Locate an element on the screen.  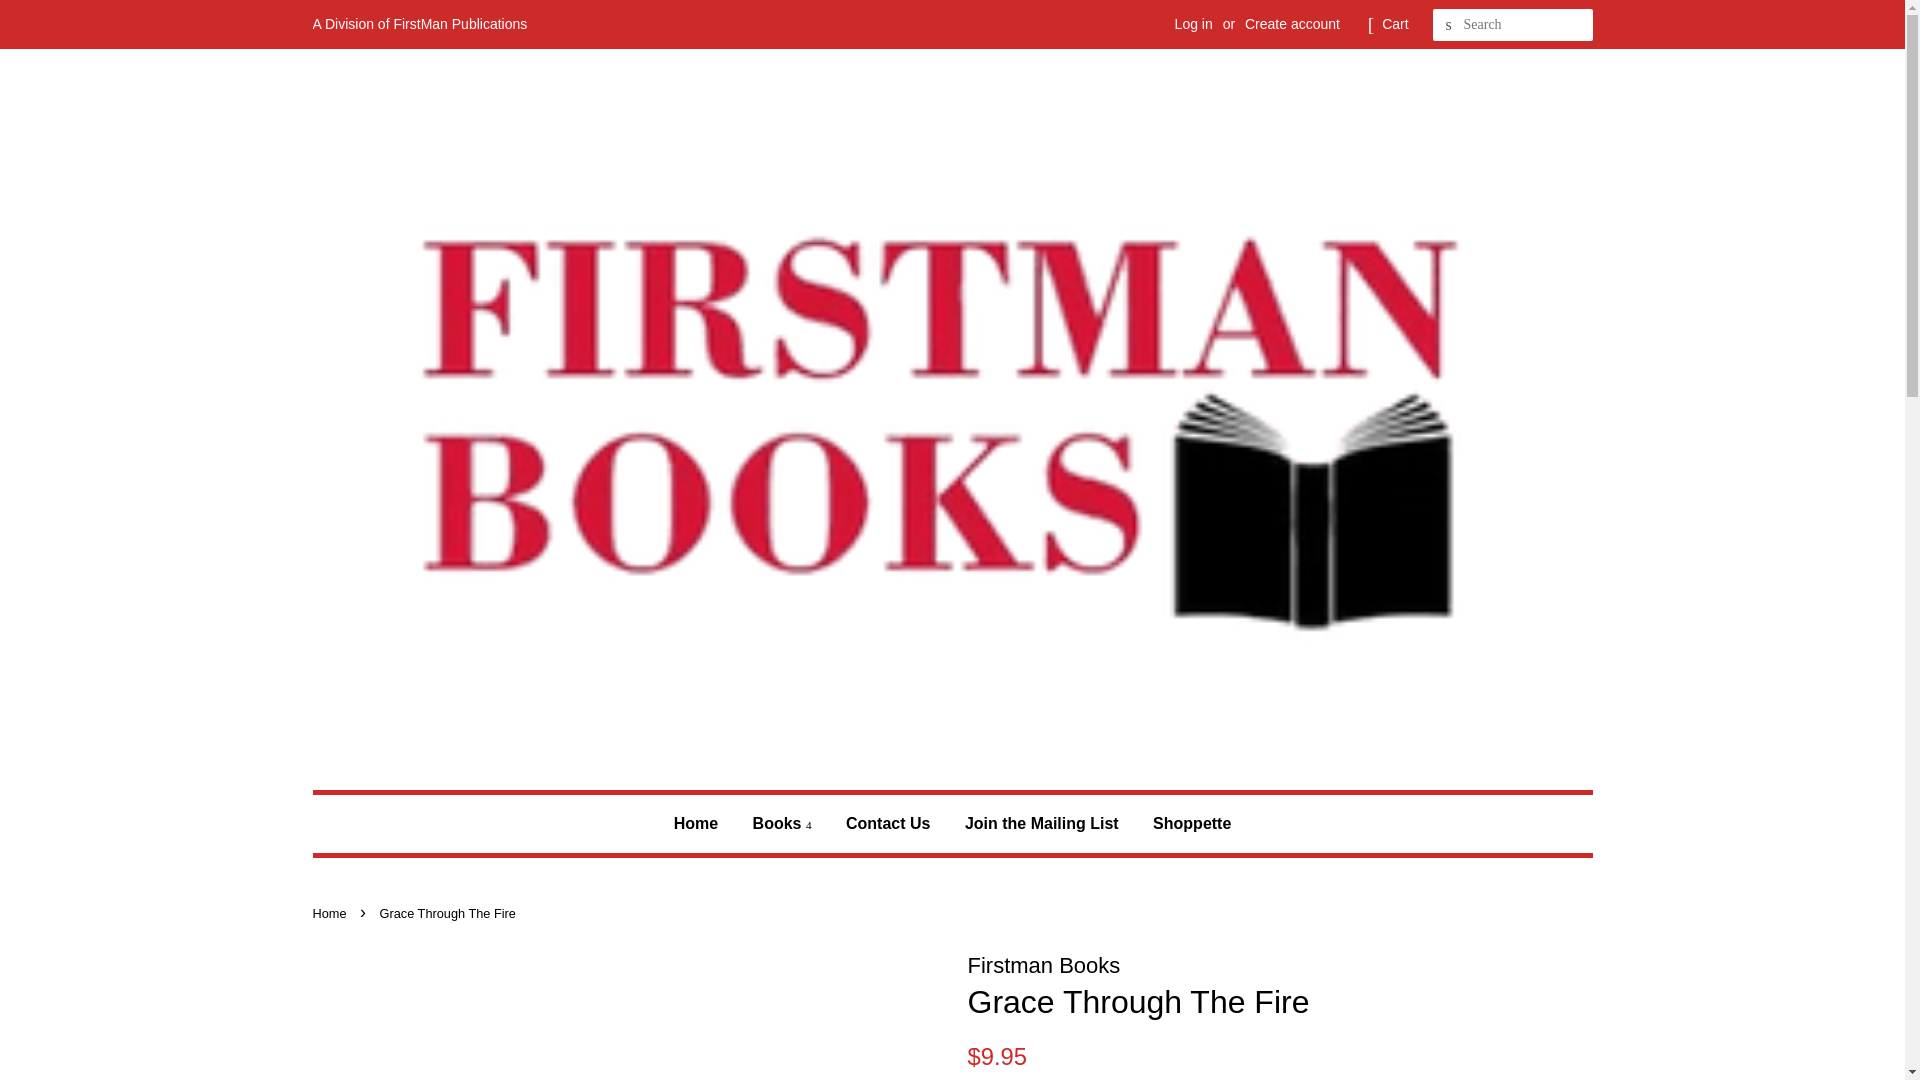
Home is located at coordinates (703, 823).